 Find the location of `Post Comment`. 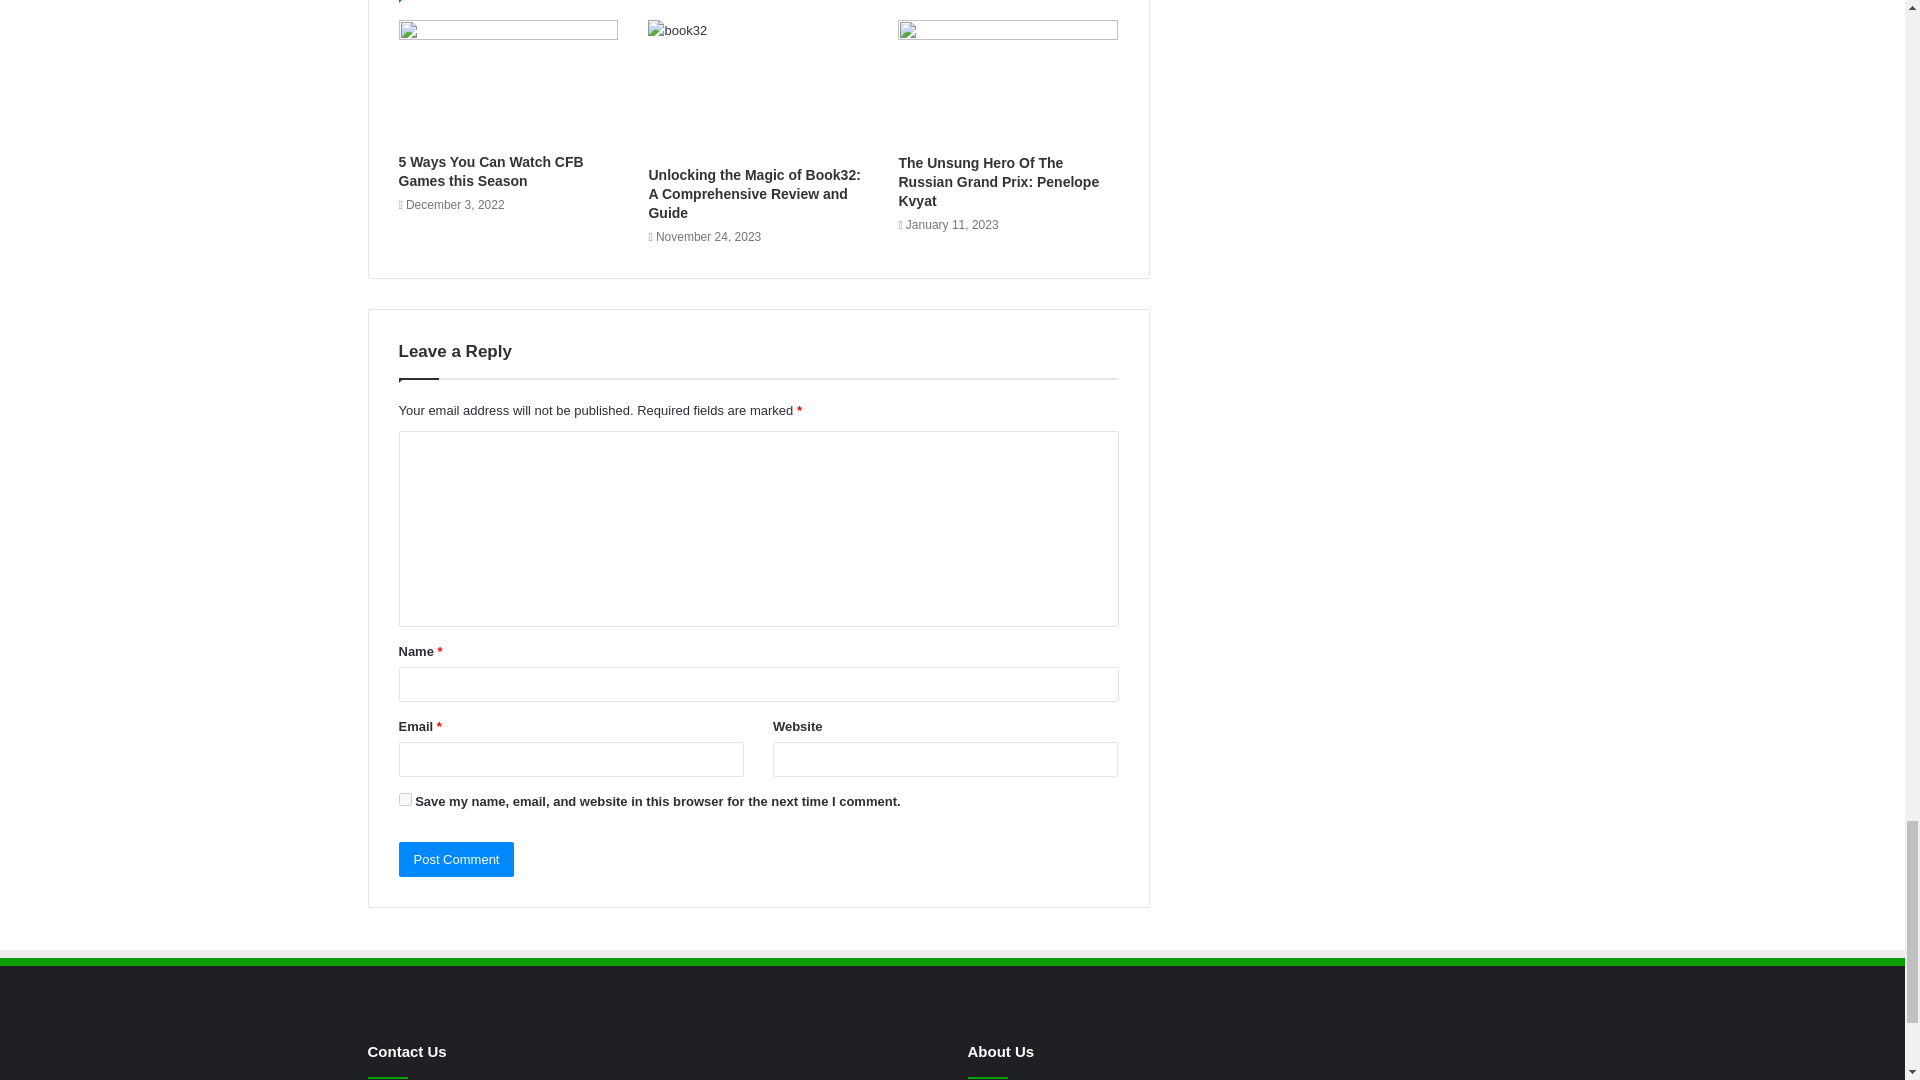

Post Comment is located at coordinates (456, 859).